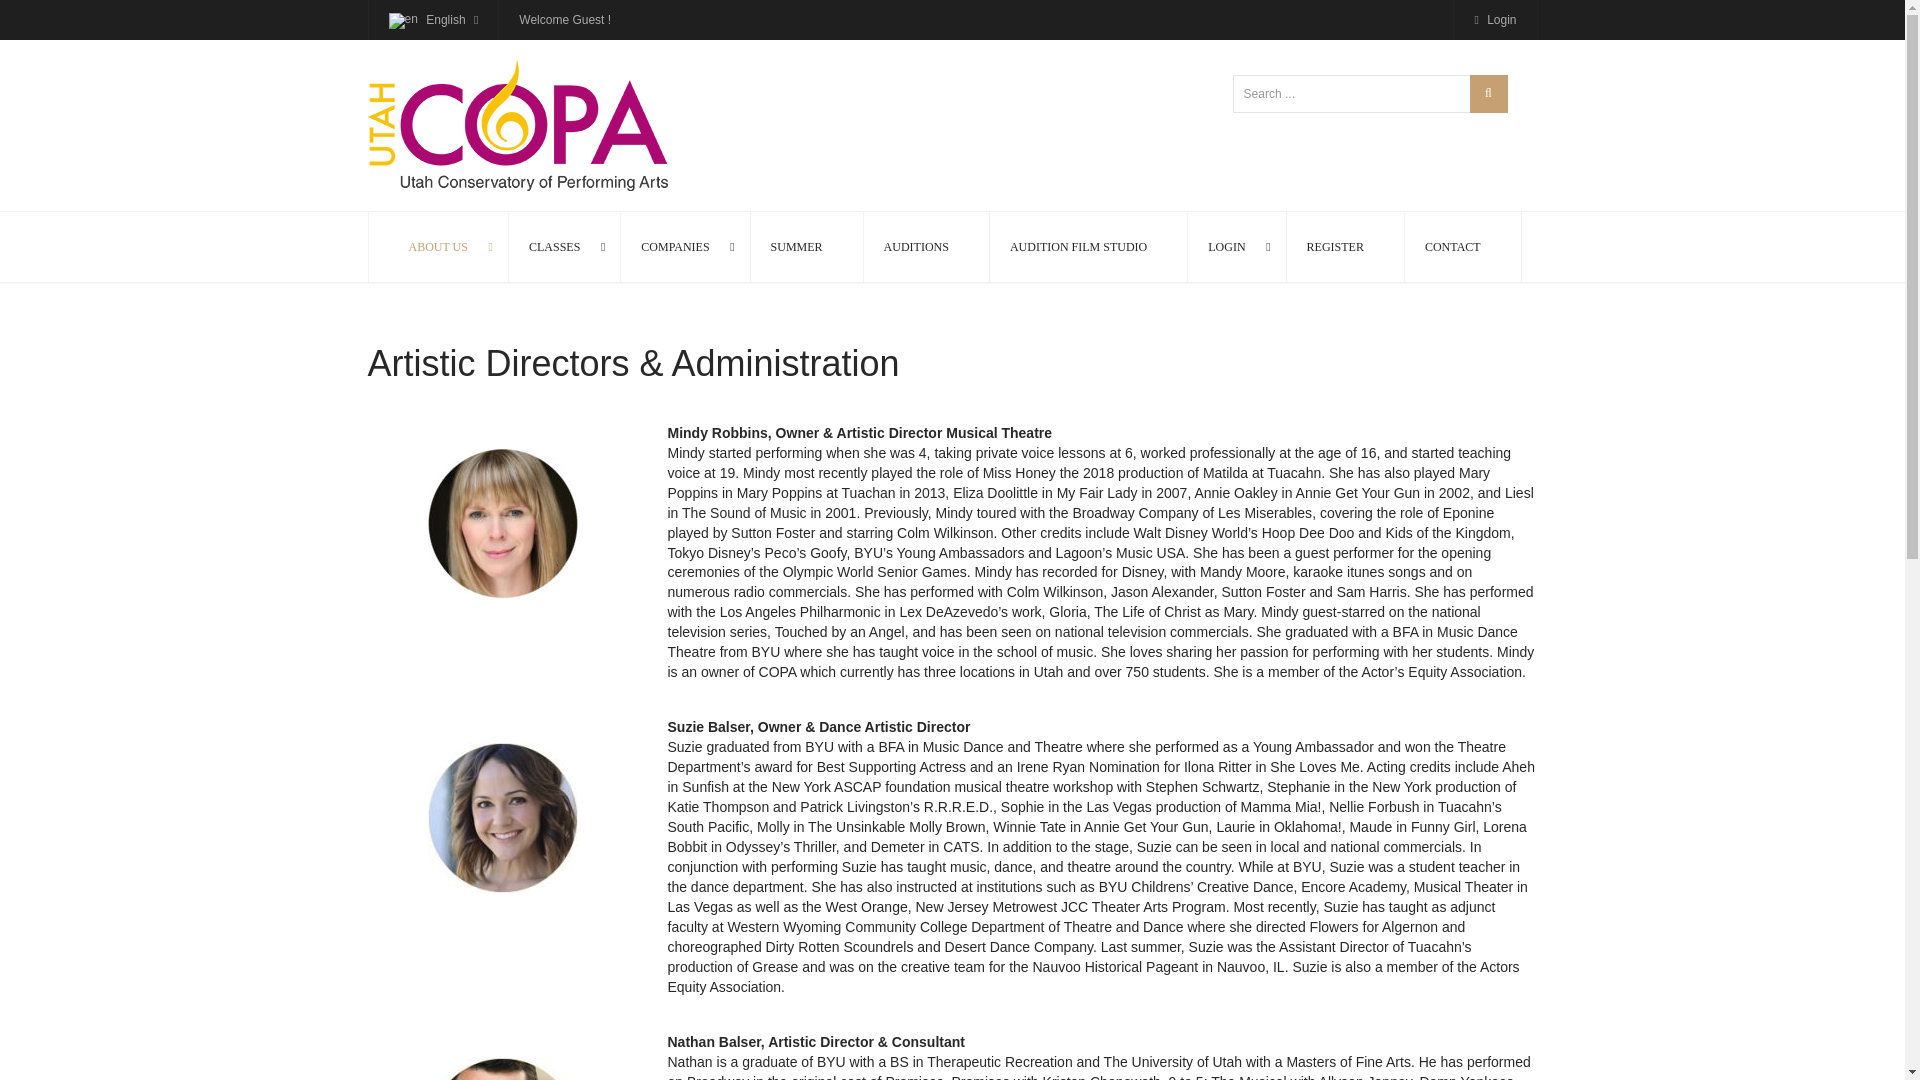  Describe the element at coordinates (674, 246) in the screenshot. I see `COMPANIES` at that location.